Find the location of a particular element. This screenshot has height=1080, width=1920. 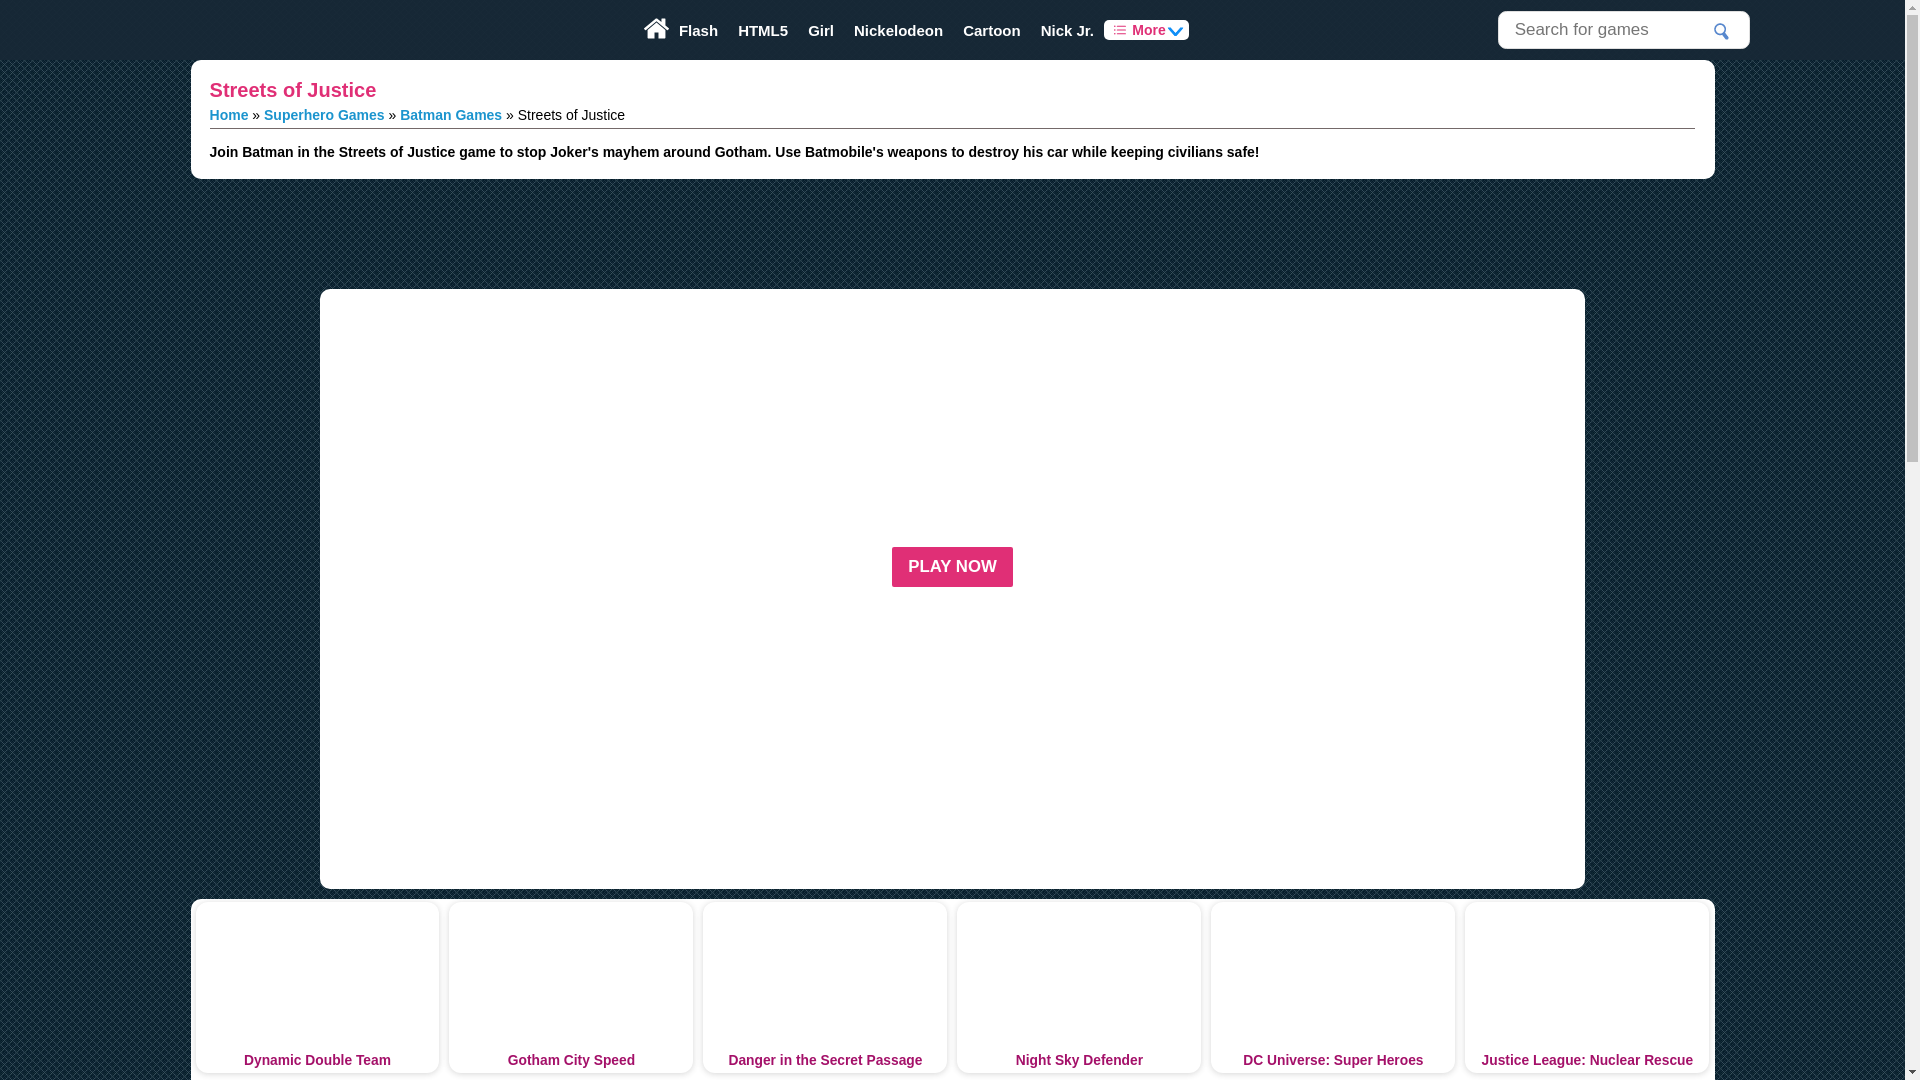

Play Fun Browser Games is located at coordinates (244, 30).